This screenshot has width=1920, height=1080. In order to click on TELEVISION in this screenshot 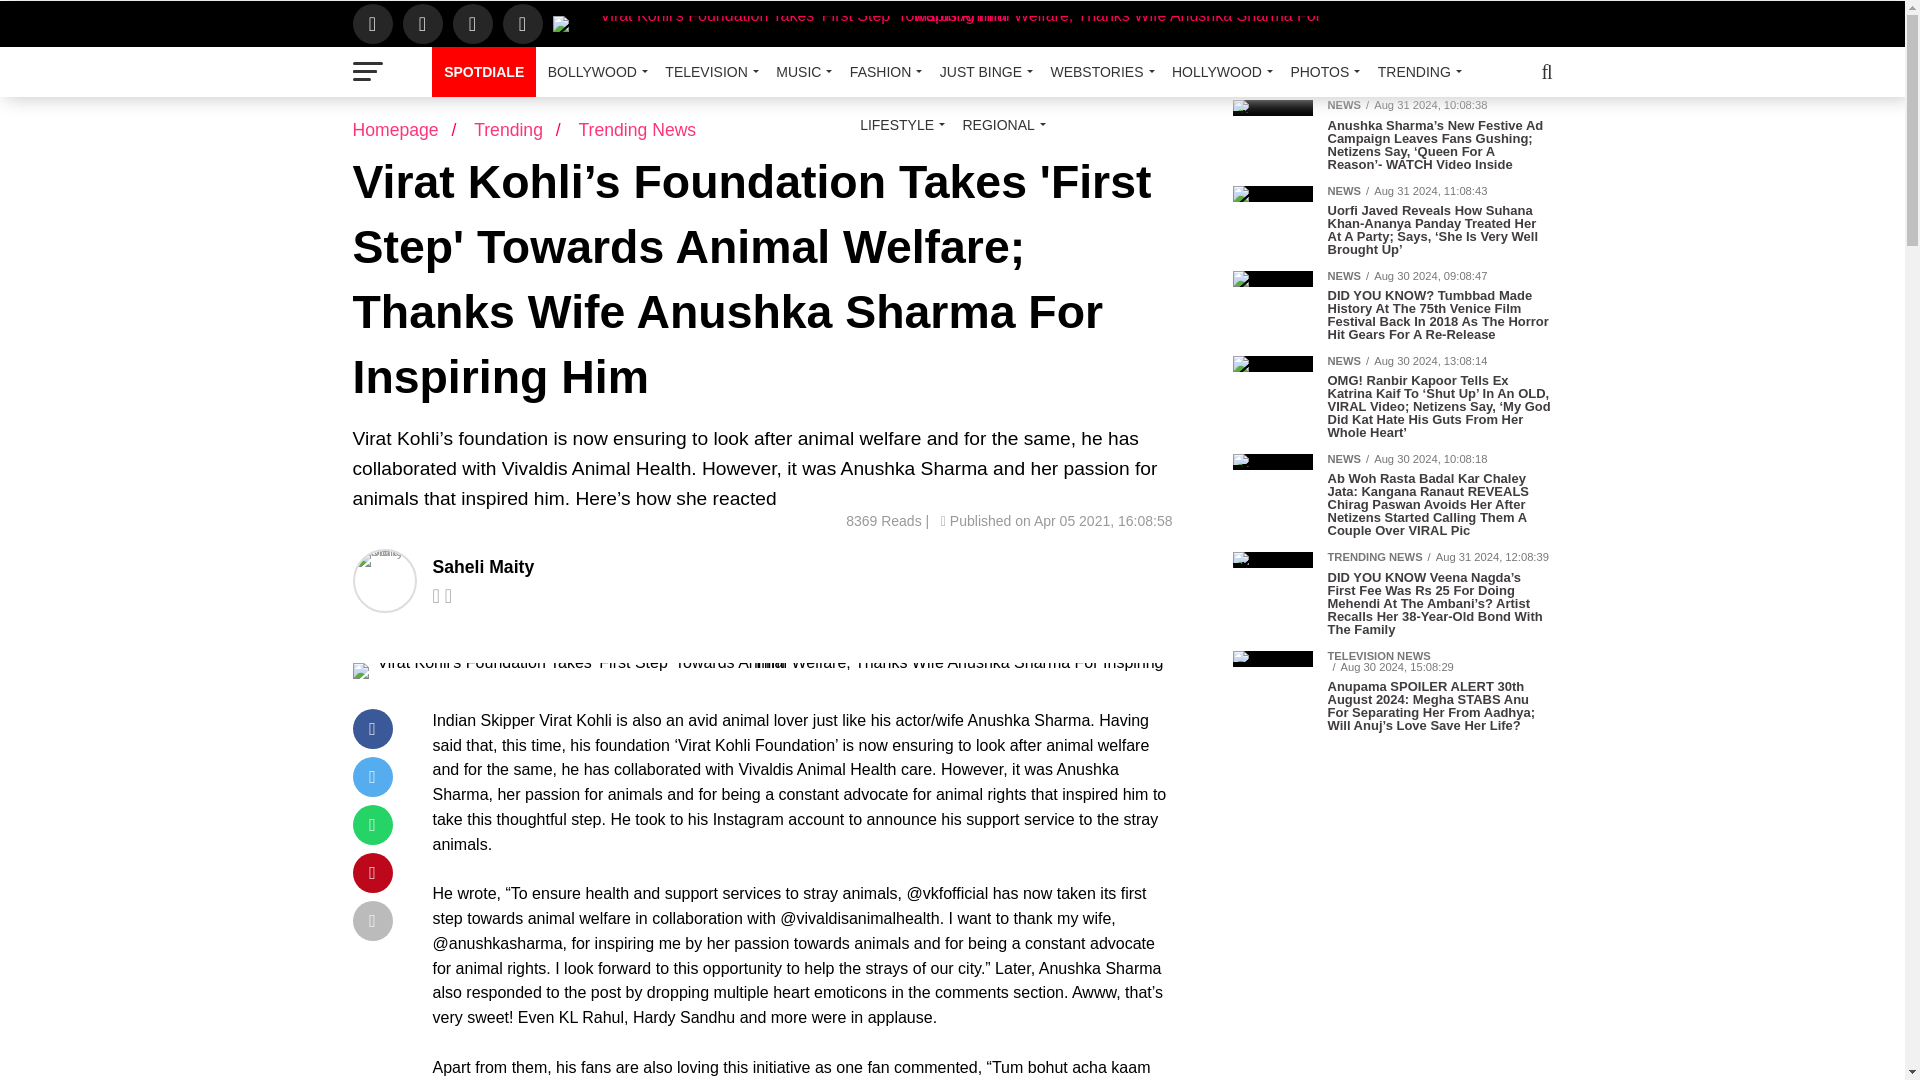, I will do `click(708, 72)`.